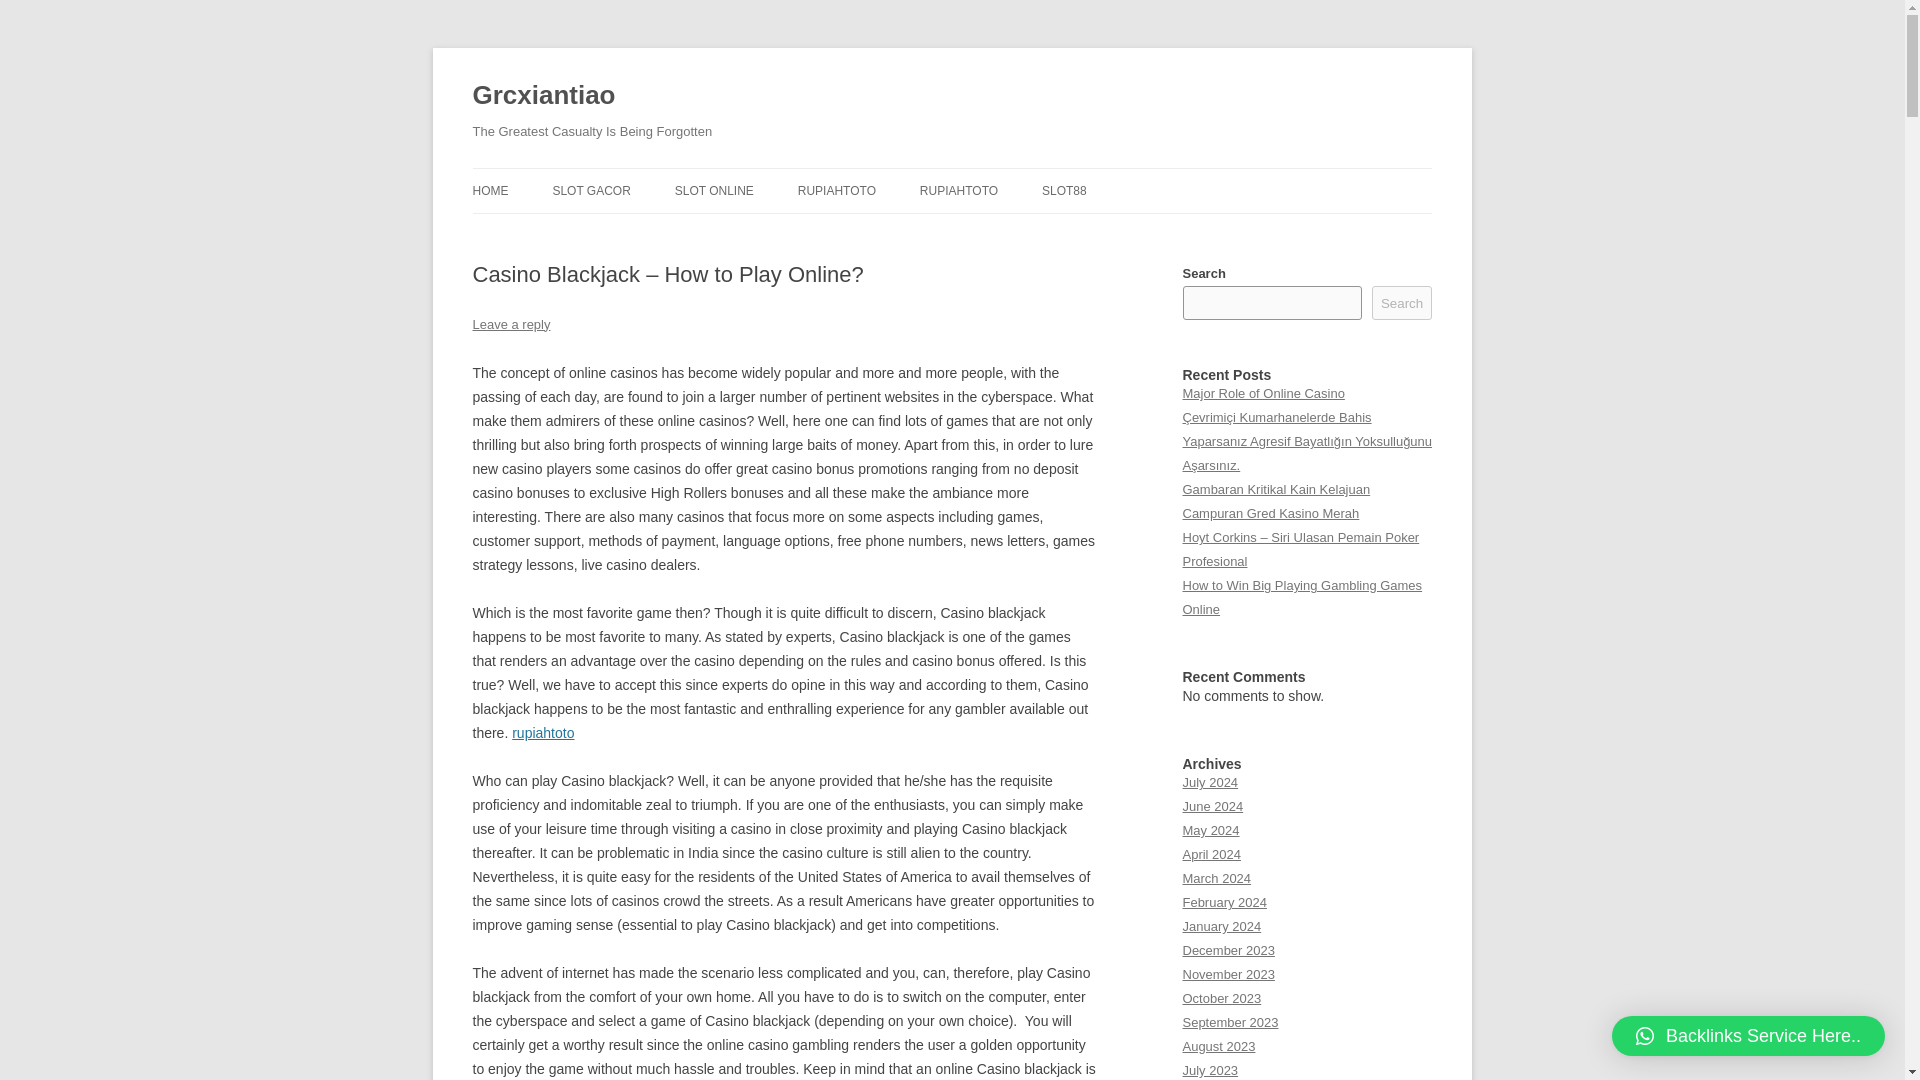 This screenshot has width=1920, height=1080. What do you see at coordinates (1230, 1022) in the screenshot?
I see `September 2023` at bounding box center [1230, 1022].